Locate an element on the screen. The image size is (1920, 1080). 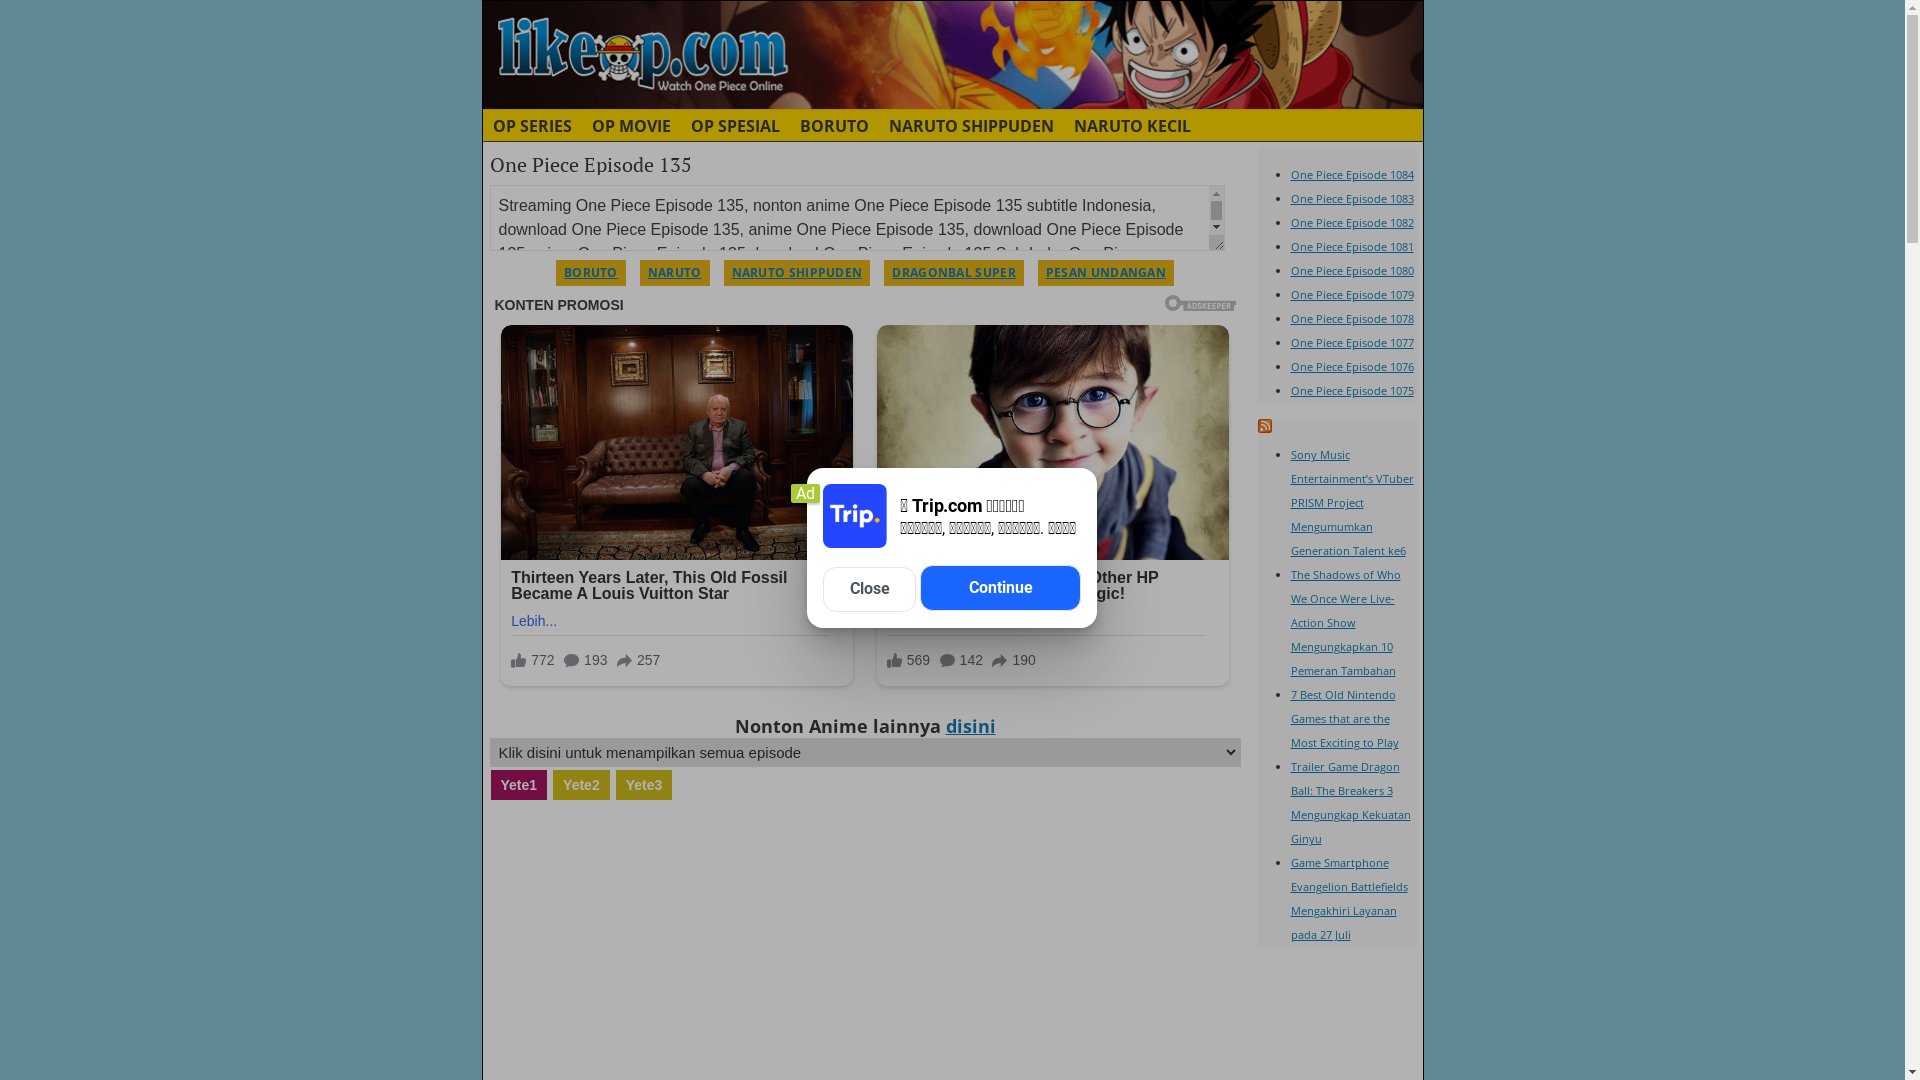
BORUTO is located at coordinates (834, 125).